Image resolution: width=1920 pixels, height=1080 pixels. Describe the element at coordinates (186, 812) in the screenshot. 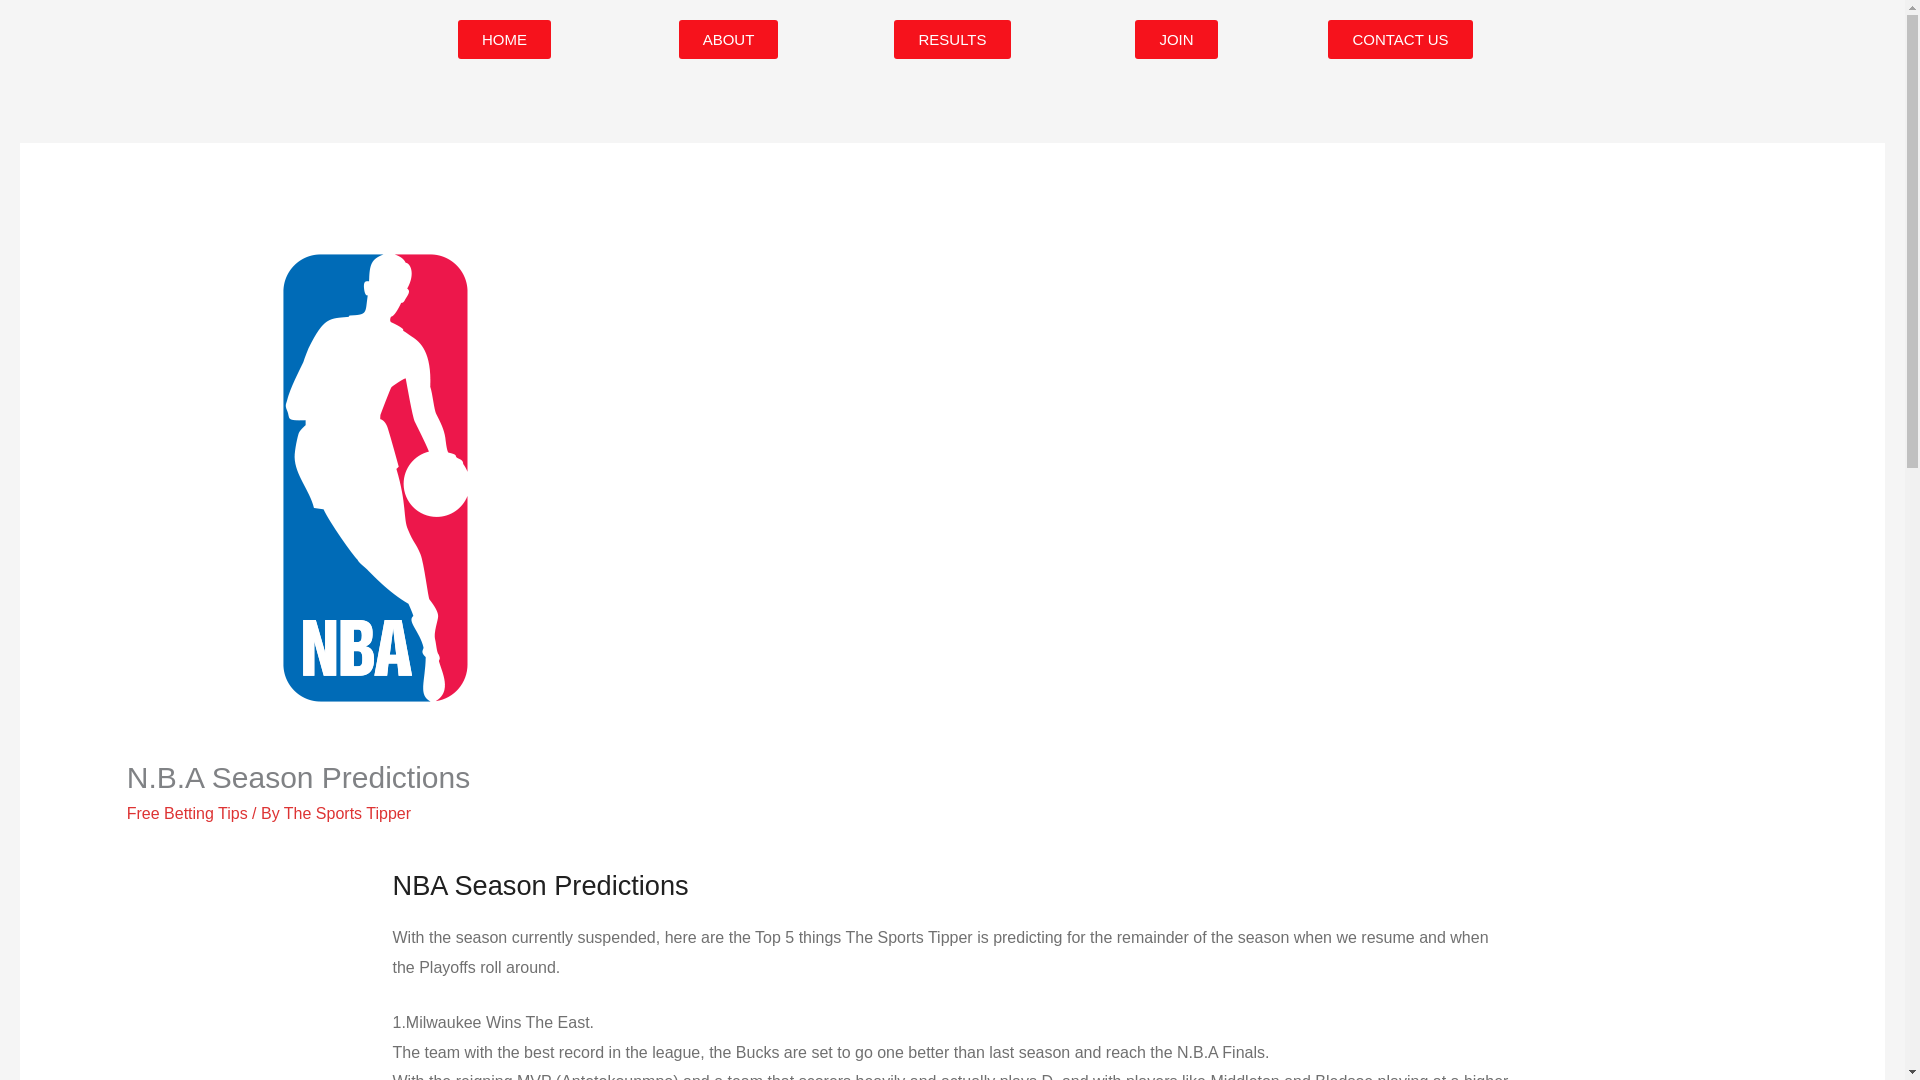

I see `Free Betting Tips` at that location.